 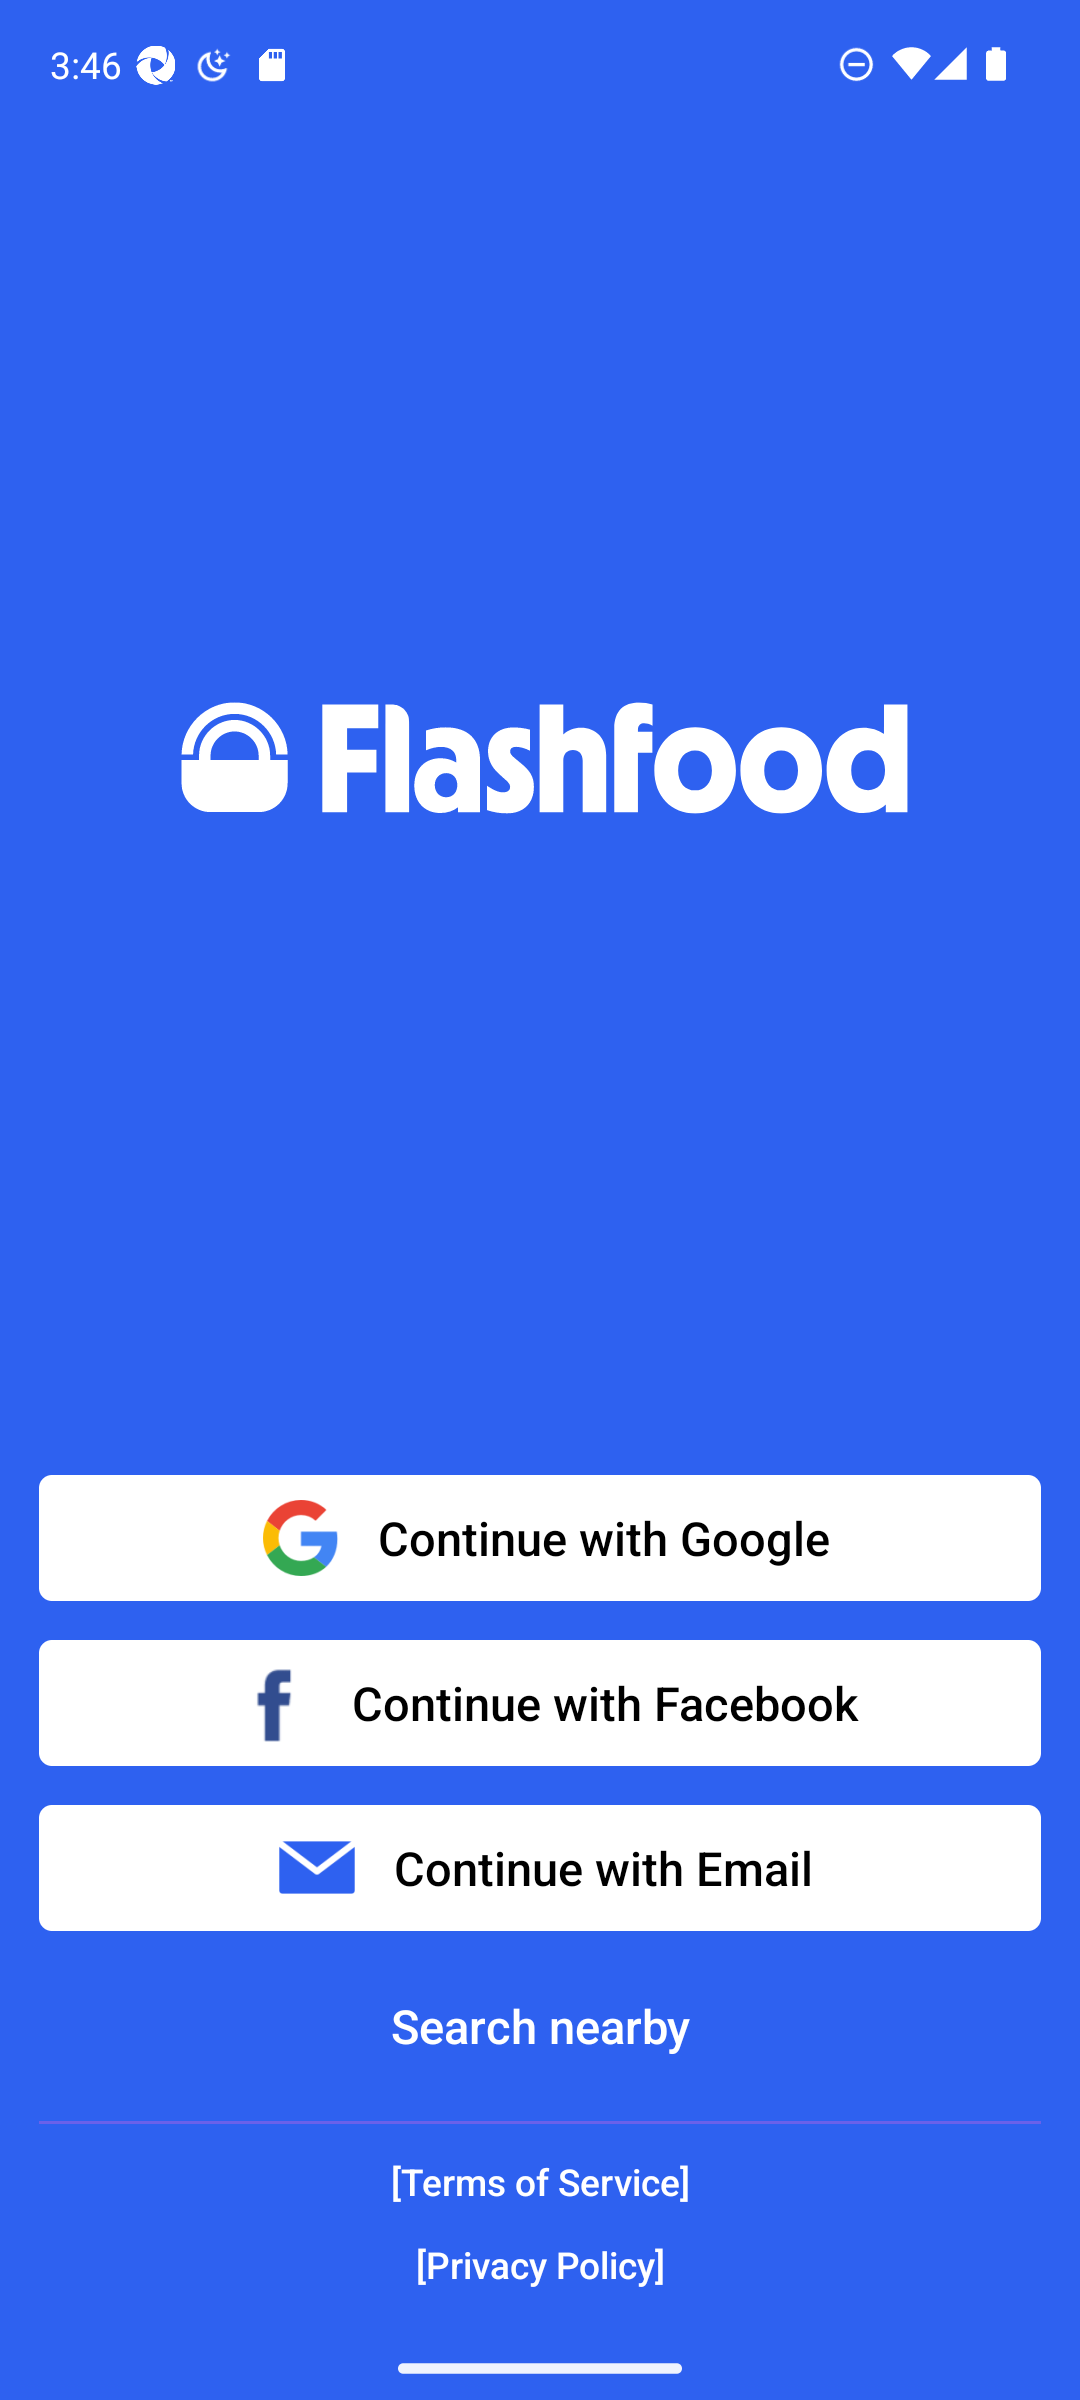 What do you see at coordinates (540, 2264) in the screenshot?
I see `[Privacy Policy]` at bounding box center [540, 2264].